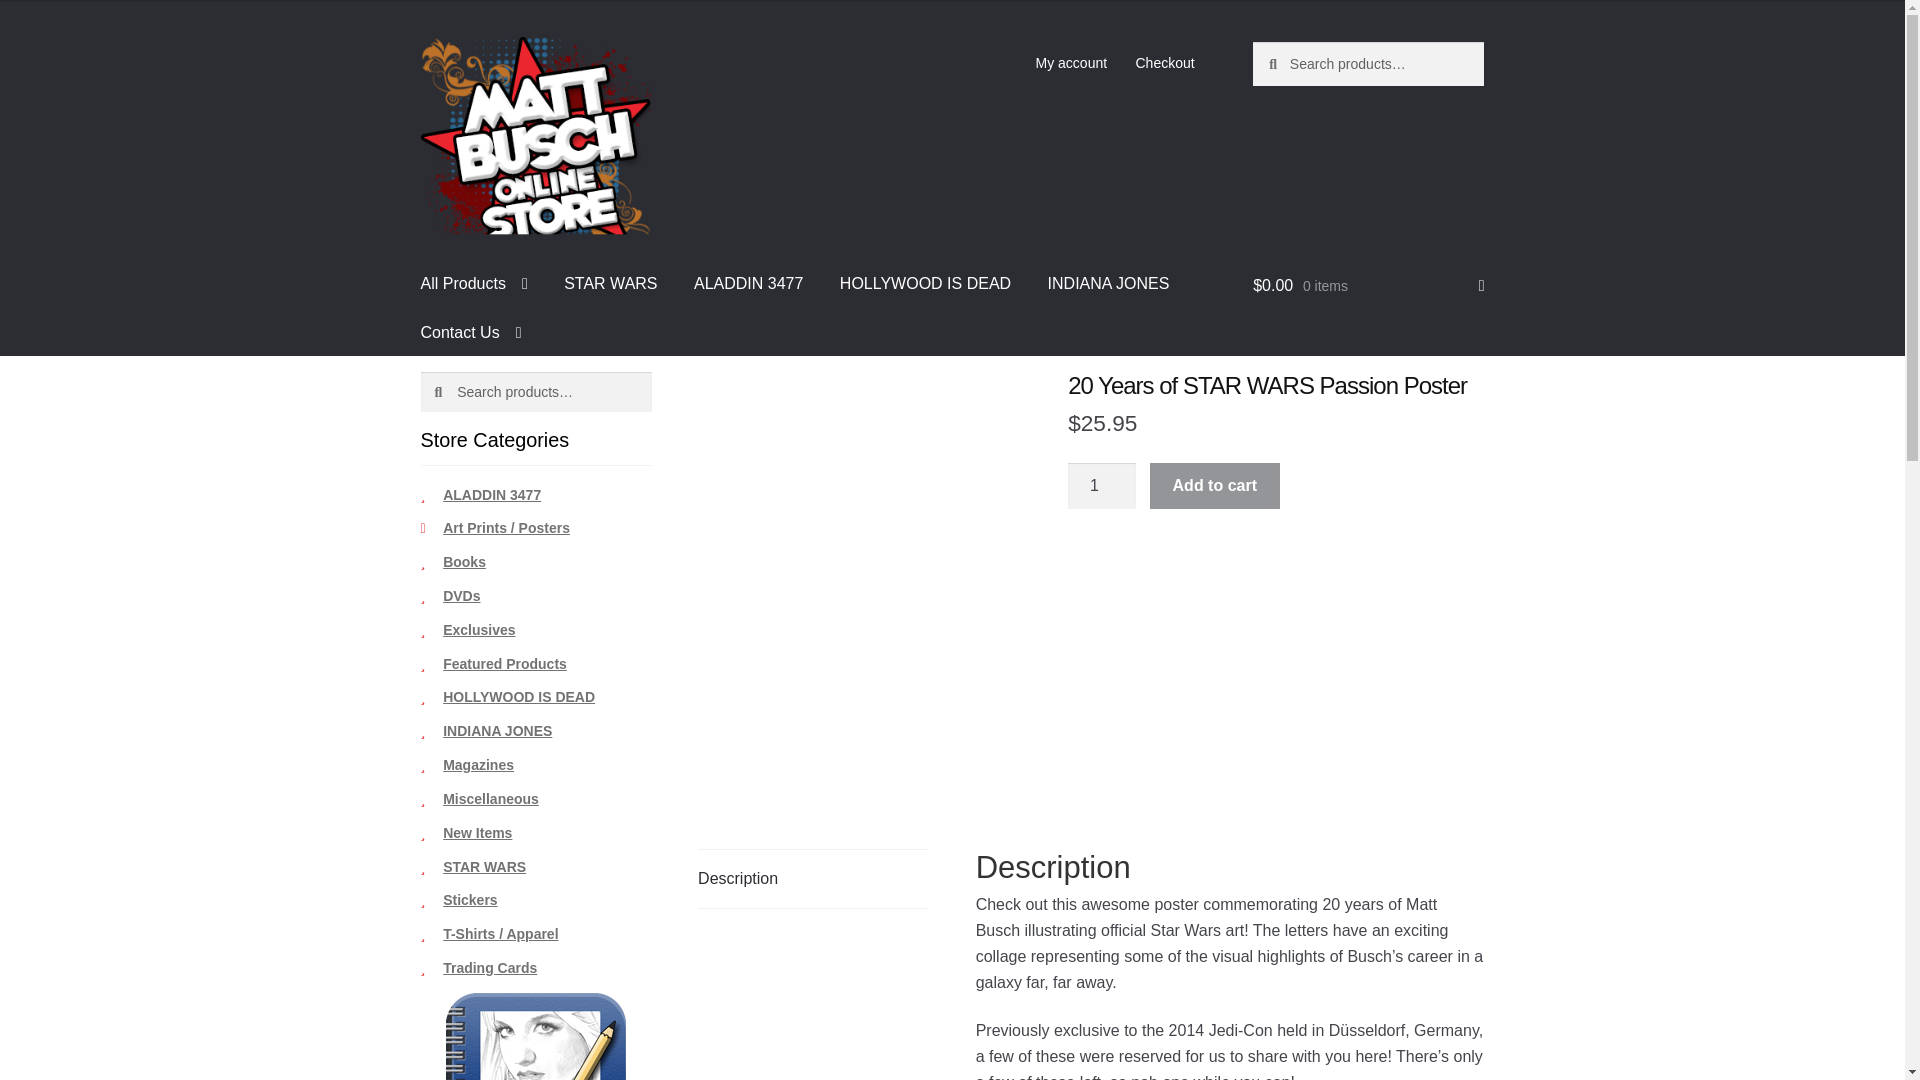  I want to click on My account, so click(1071, 63).